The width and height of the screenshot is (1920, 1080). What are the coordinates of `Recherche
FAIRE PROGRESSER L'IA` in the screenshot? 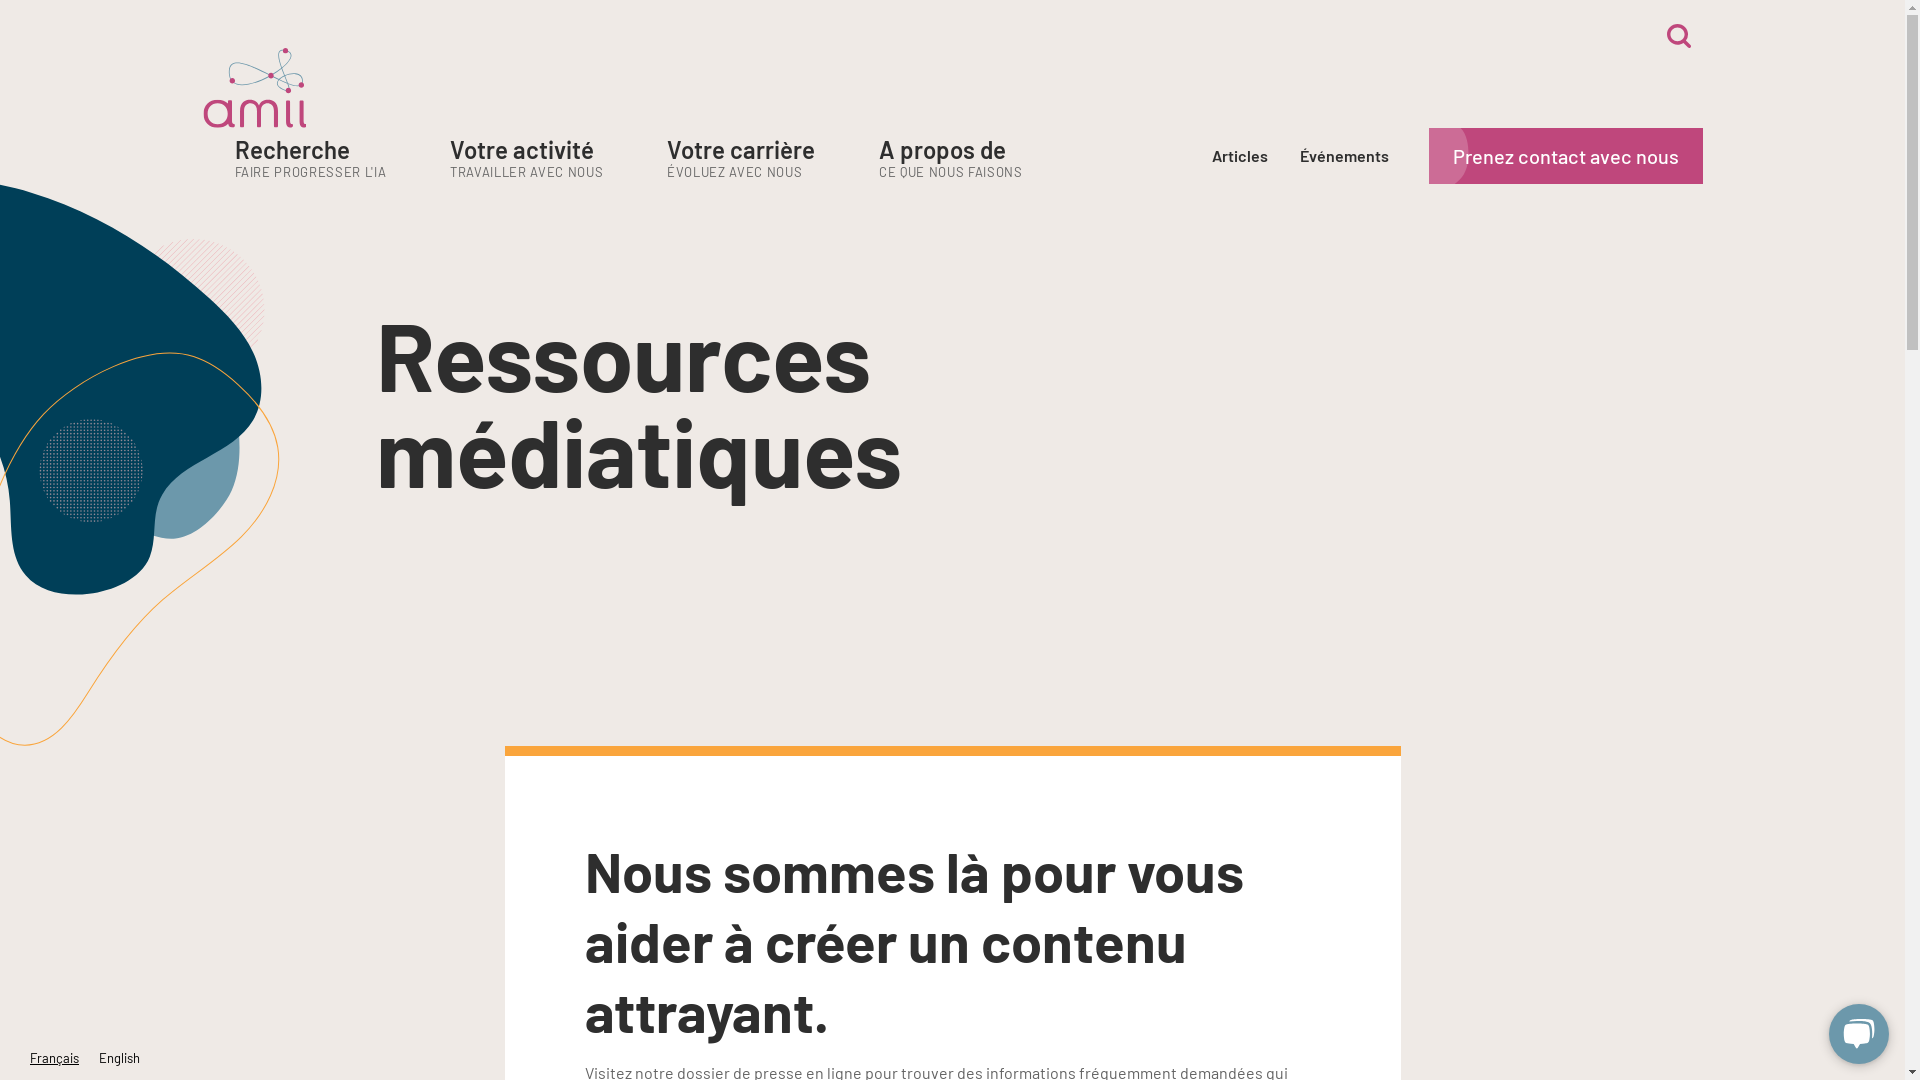 It's located at (310, 160).